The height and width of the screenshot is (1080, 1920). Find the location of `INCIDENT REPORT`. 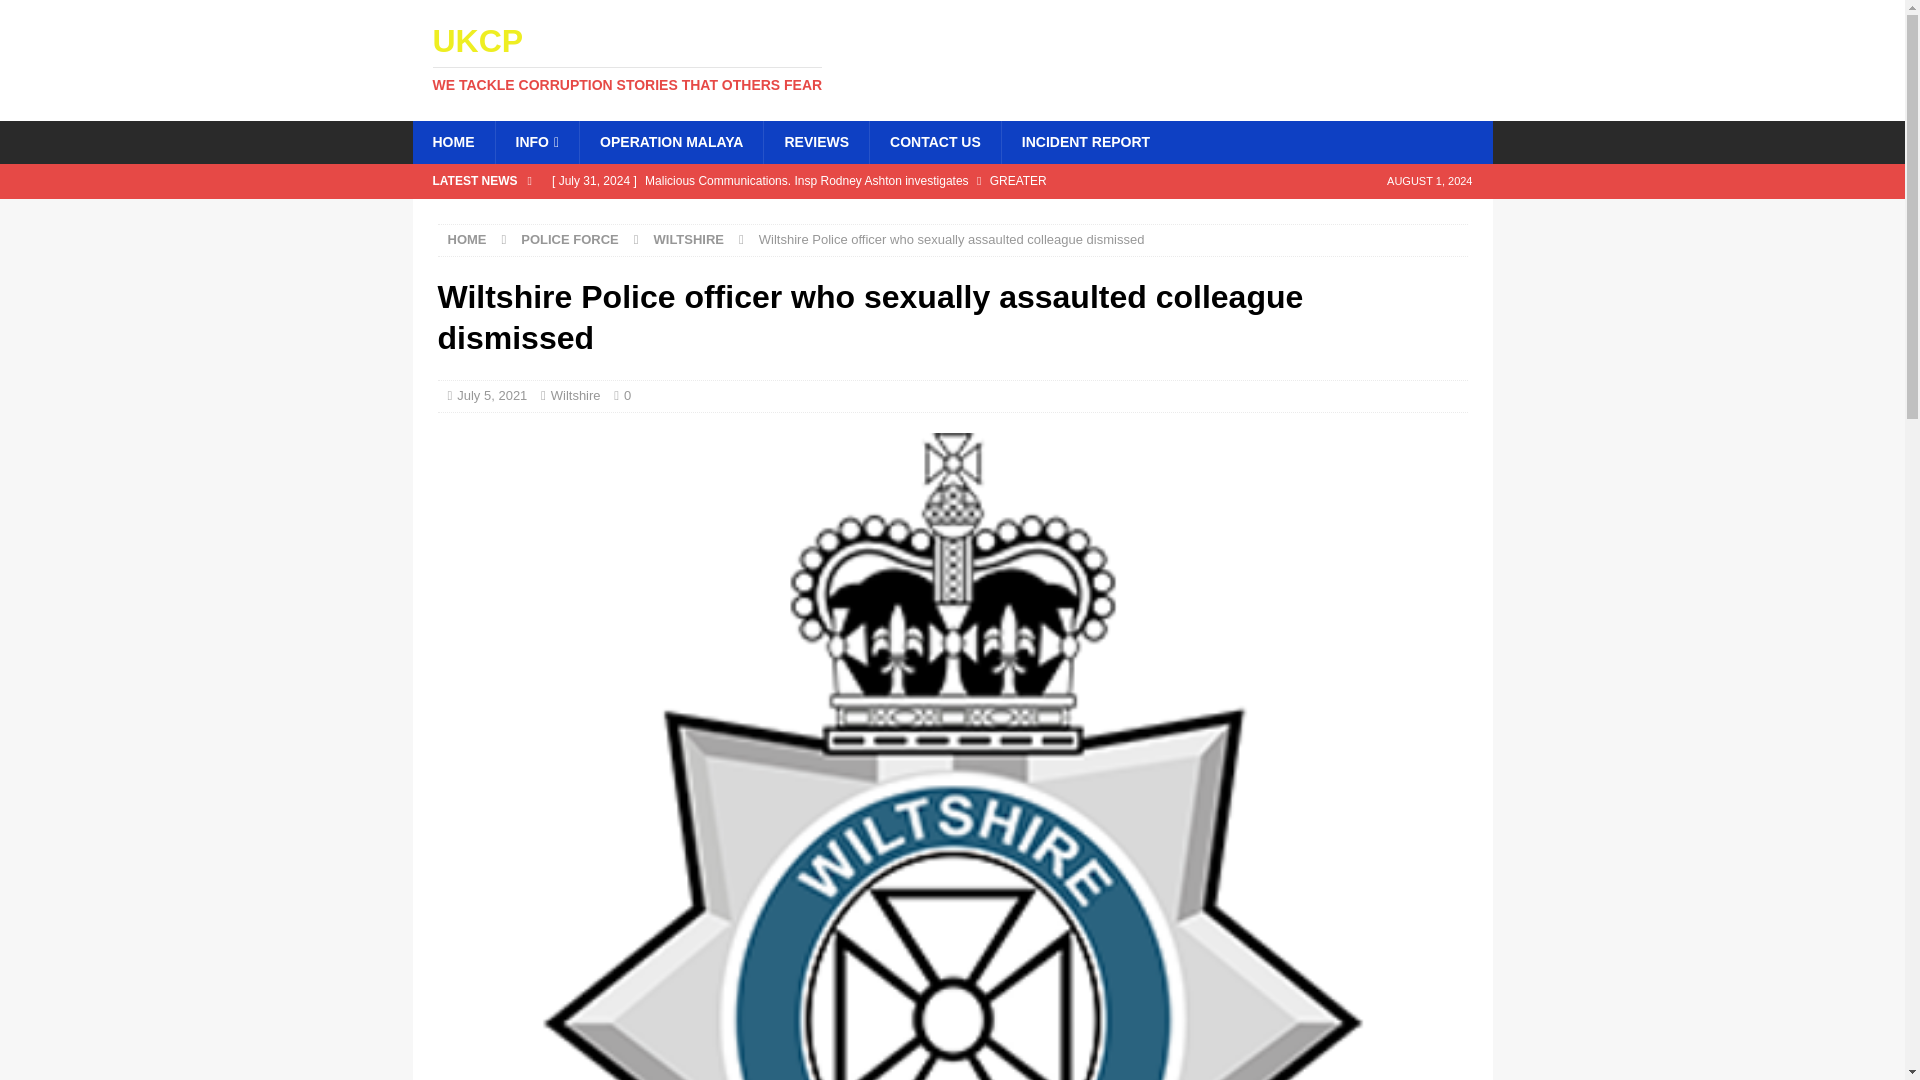

INCIDENT REPORT is located at coordinates (670, 142).